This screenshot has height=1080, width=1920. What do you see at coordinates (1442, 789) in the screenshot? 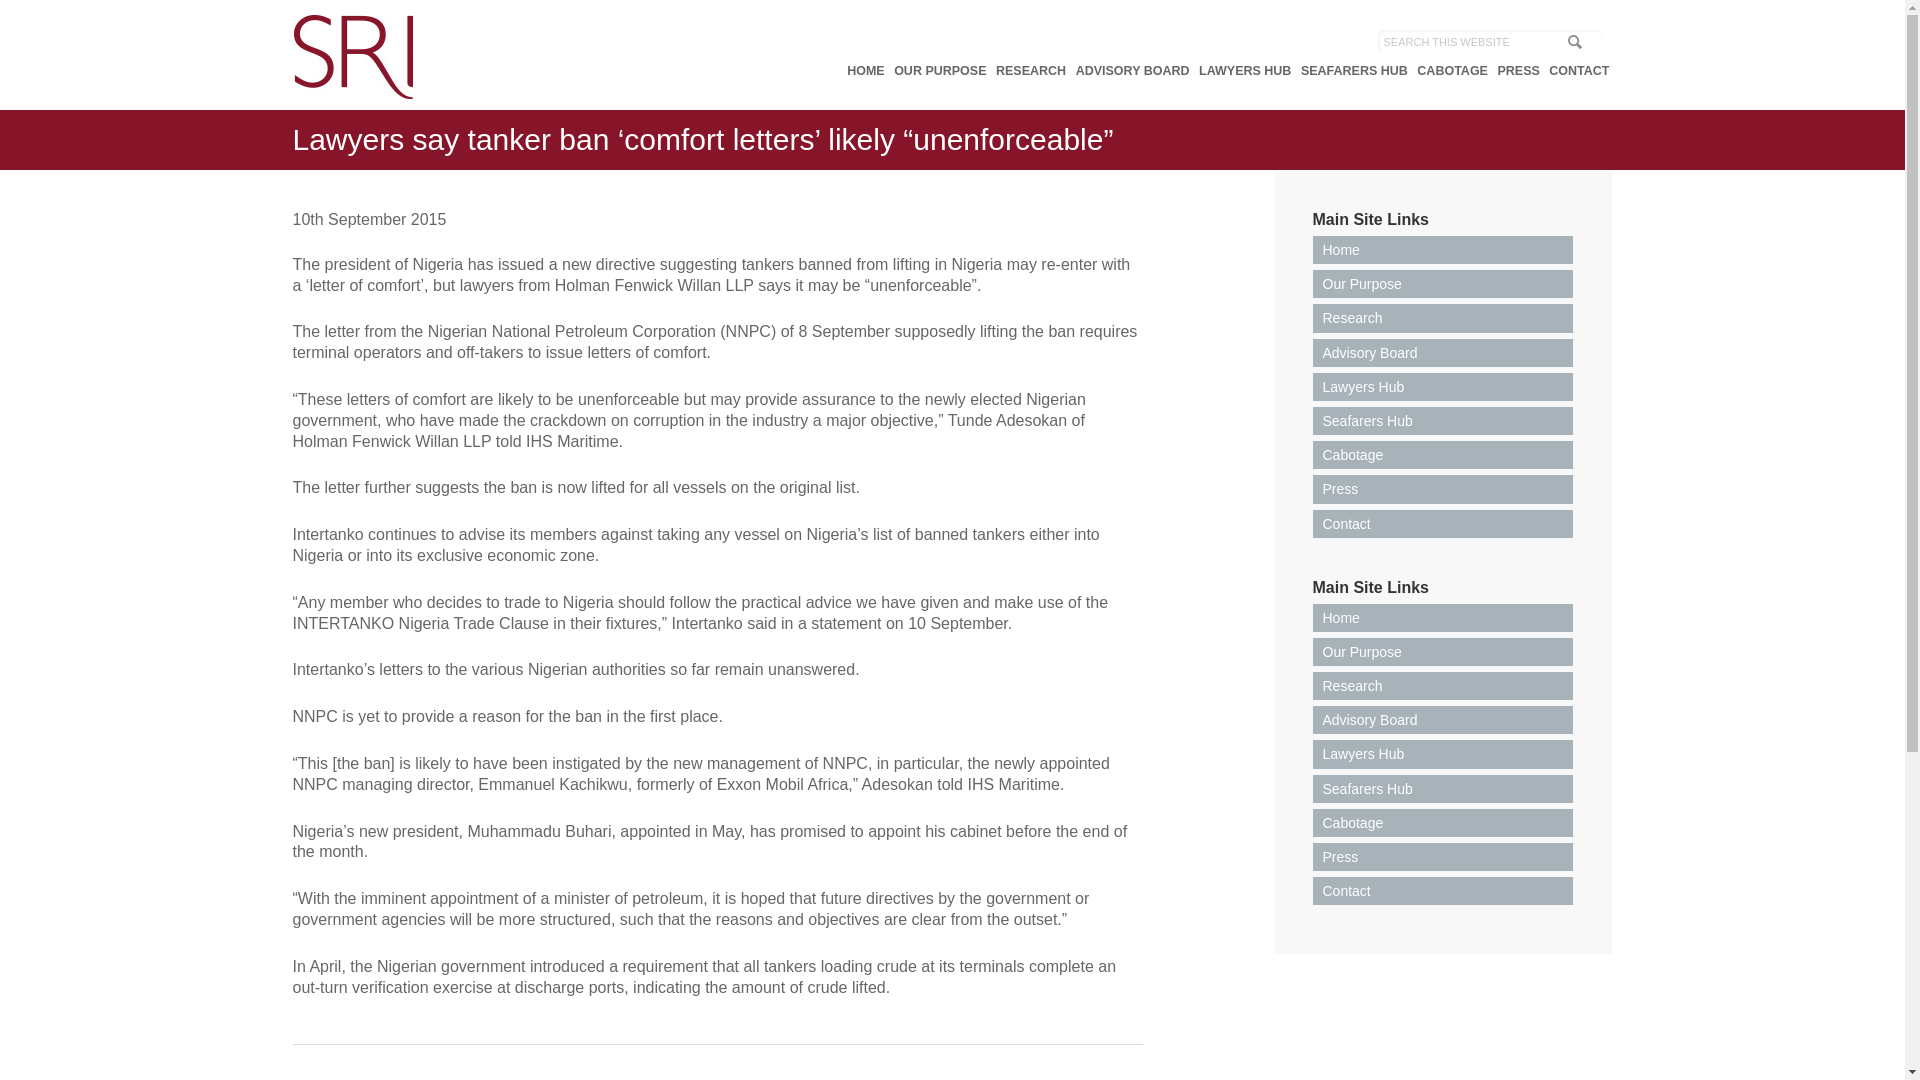
I see `Seafarers Hub` at bounding box center [1442, 789].